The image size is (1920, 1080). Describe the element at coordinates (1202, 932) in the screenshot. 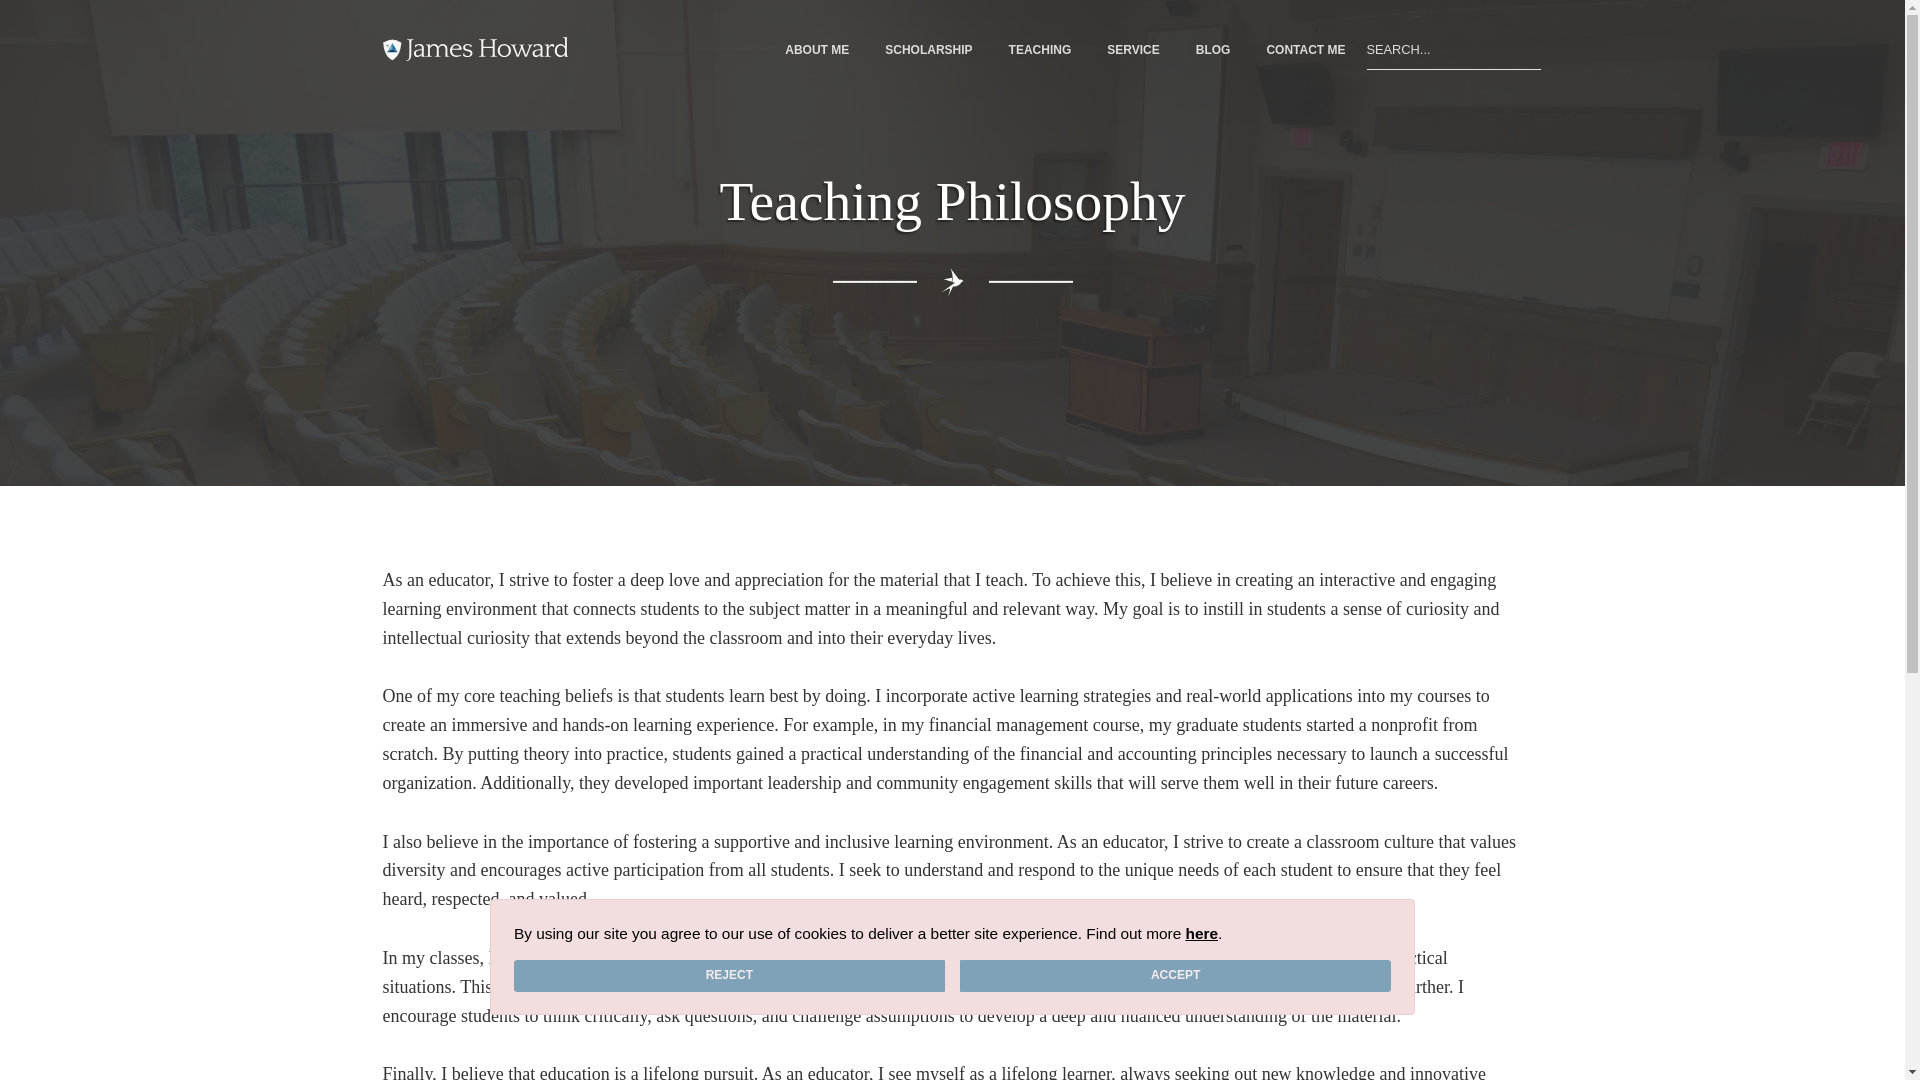

I see `here` at that location.